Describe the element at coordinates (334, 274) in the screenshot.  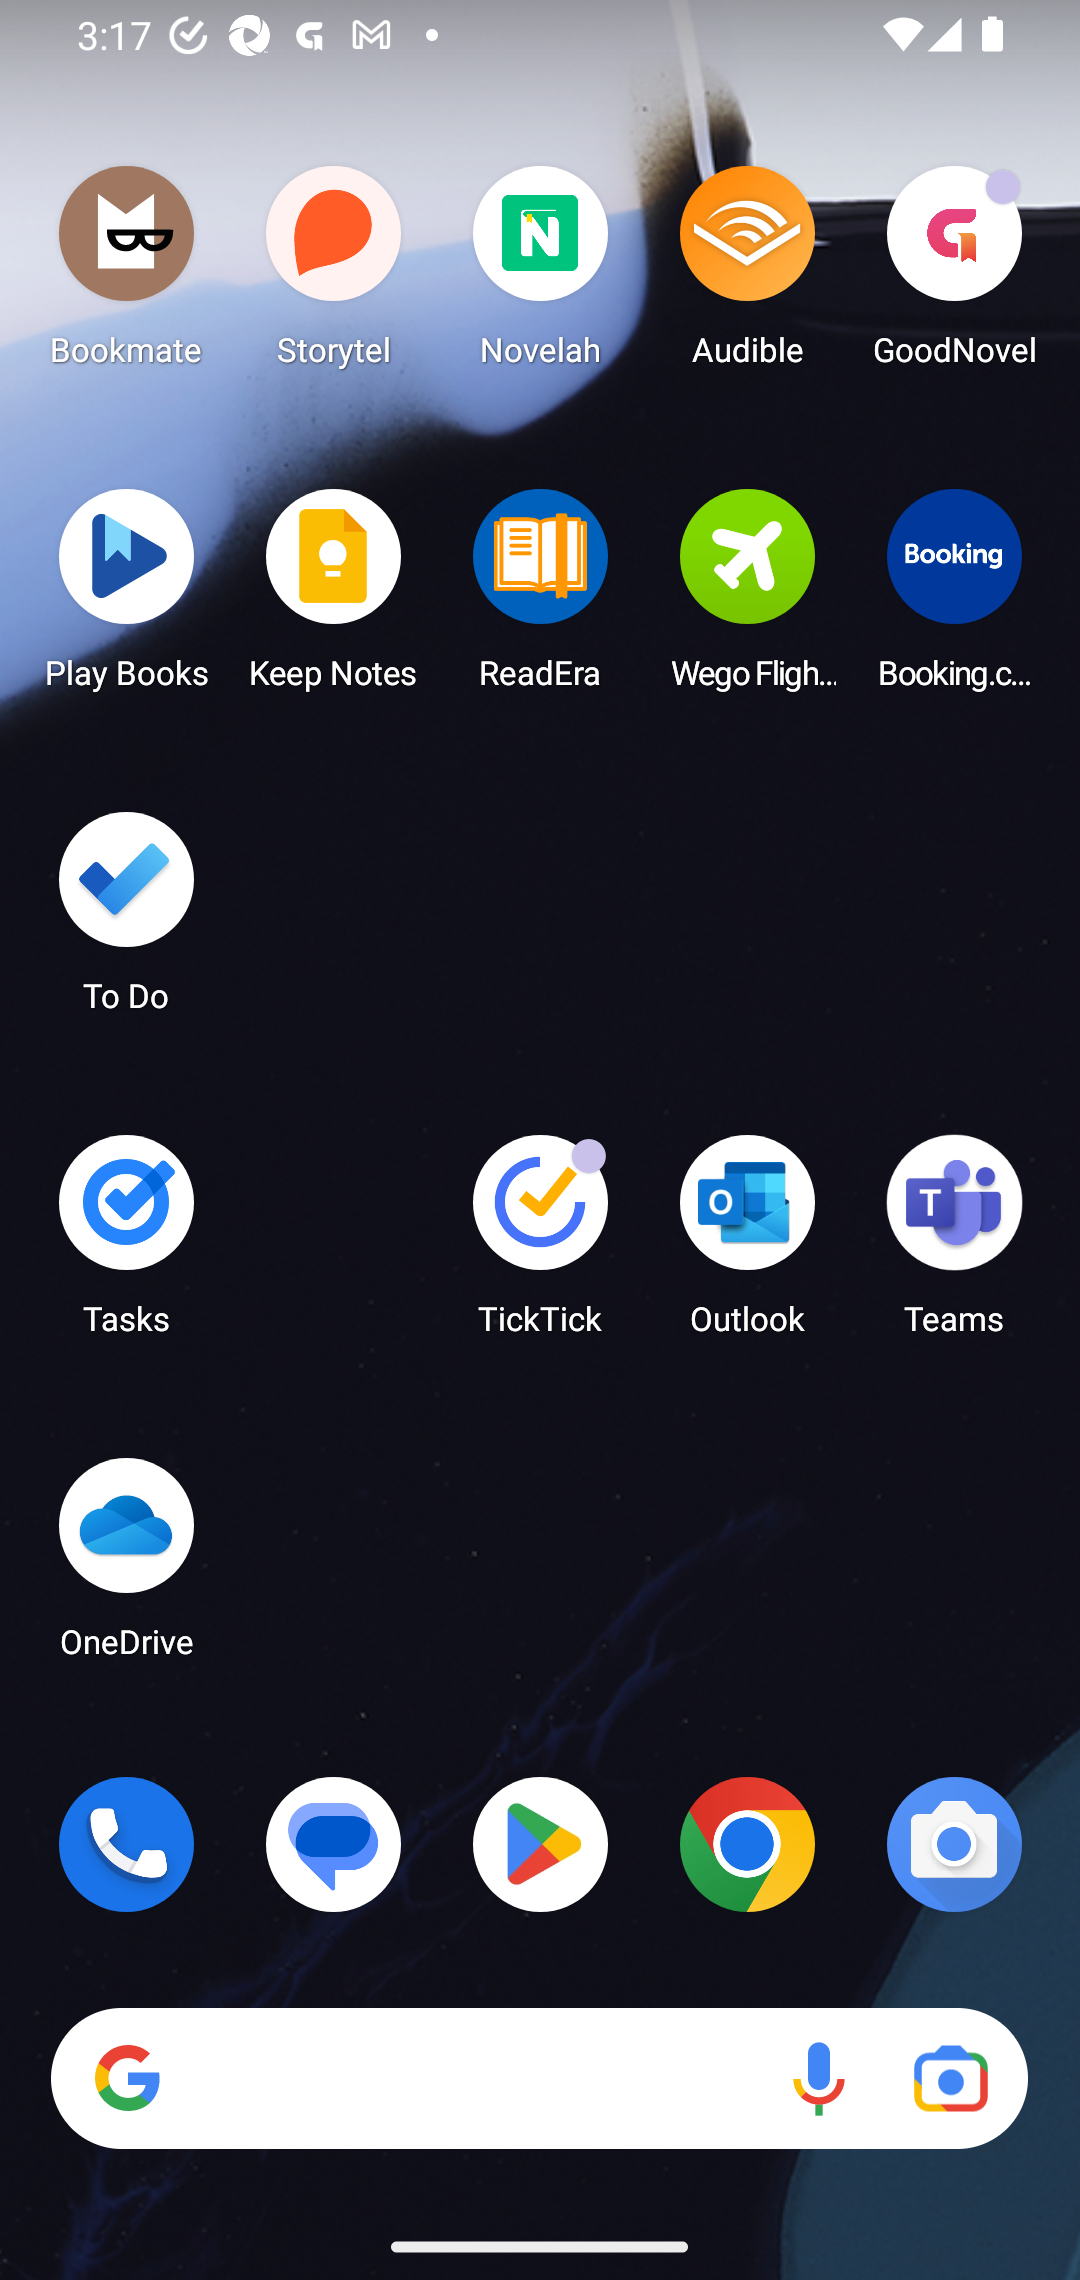
I see `Storytel` at that location.